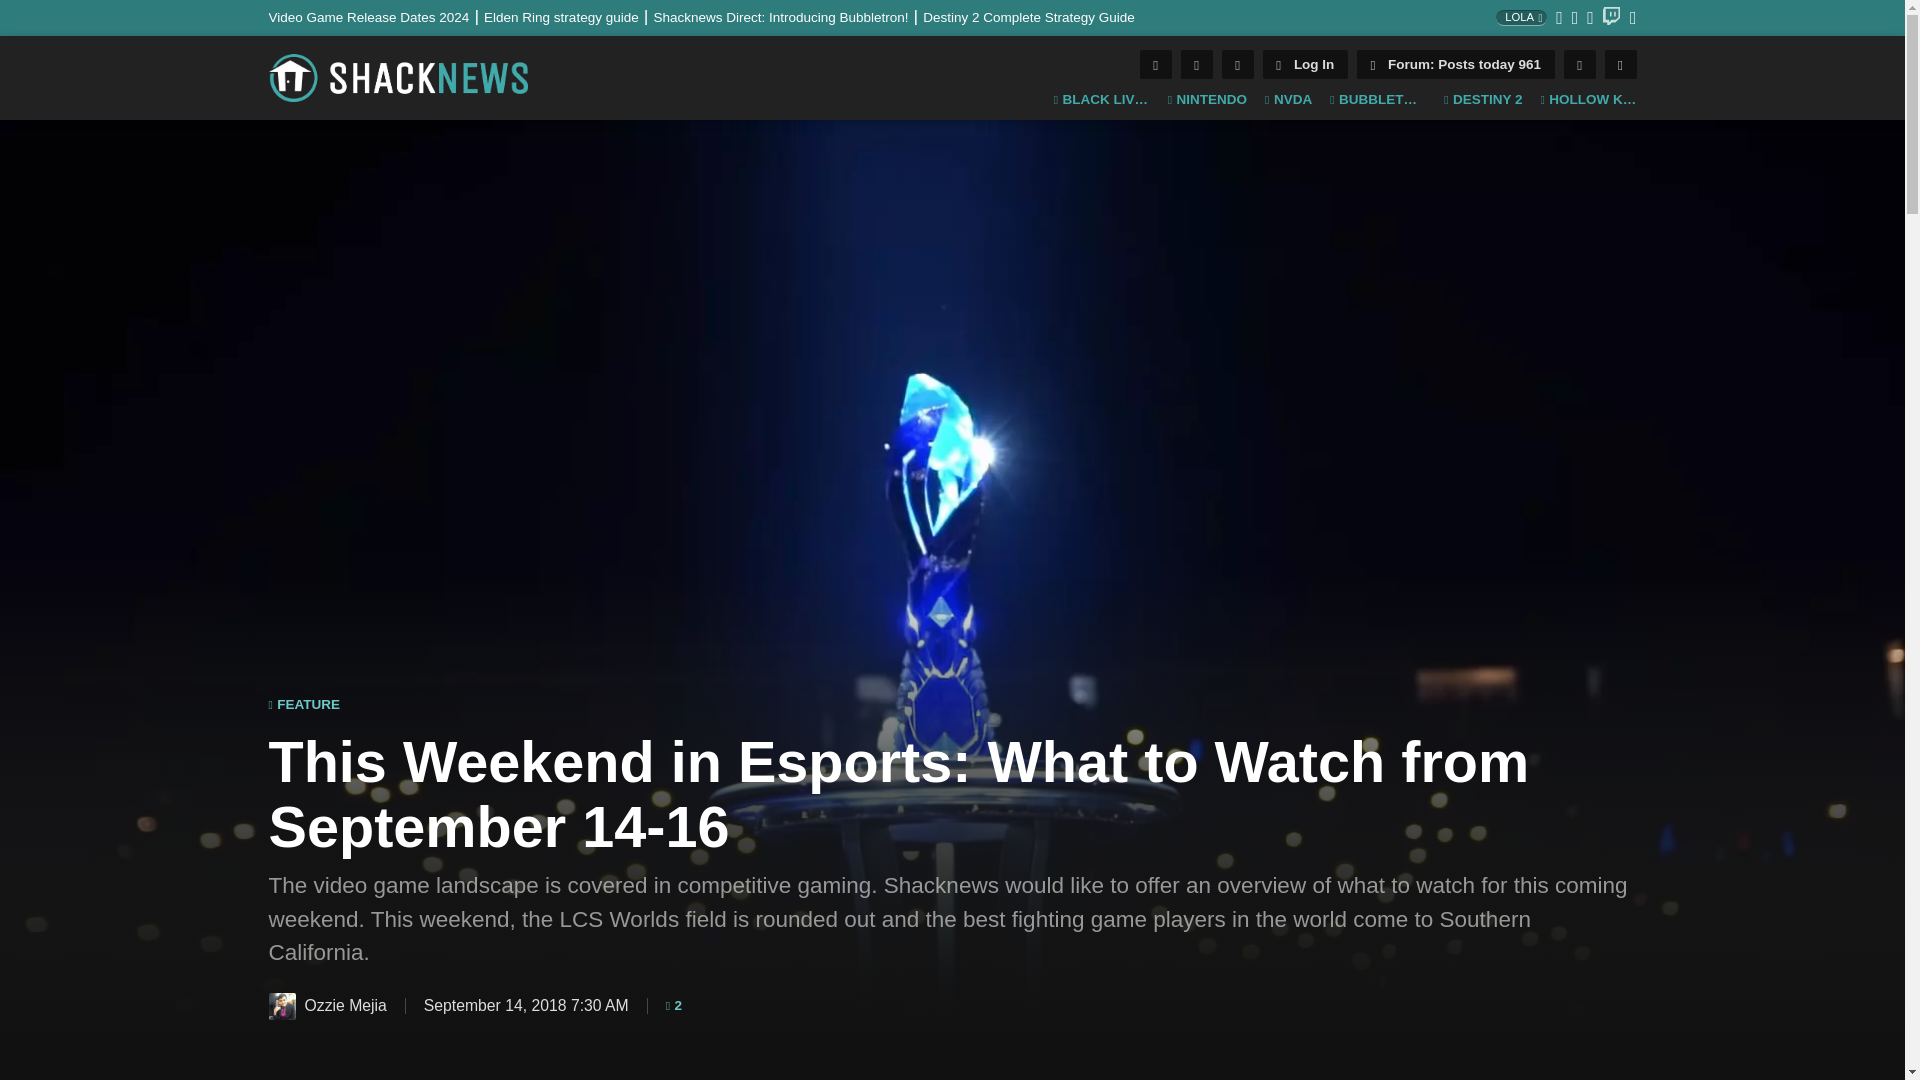 The height and width of the screenshot is (1080, 1920). What do you see at coordinates (282, 1006) in the screenshot?
I see `Ozzie Mejia` at bounding box center [282, 1006].